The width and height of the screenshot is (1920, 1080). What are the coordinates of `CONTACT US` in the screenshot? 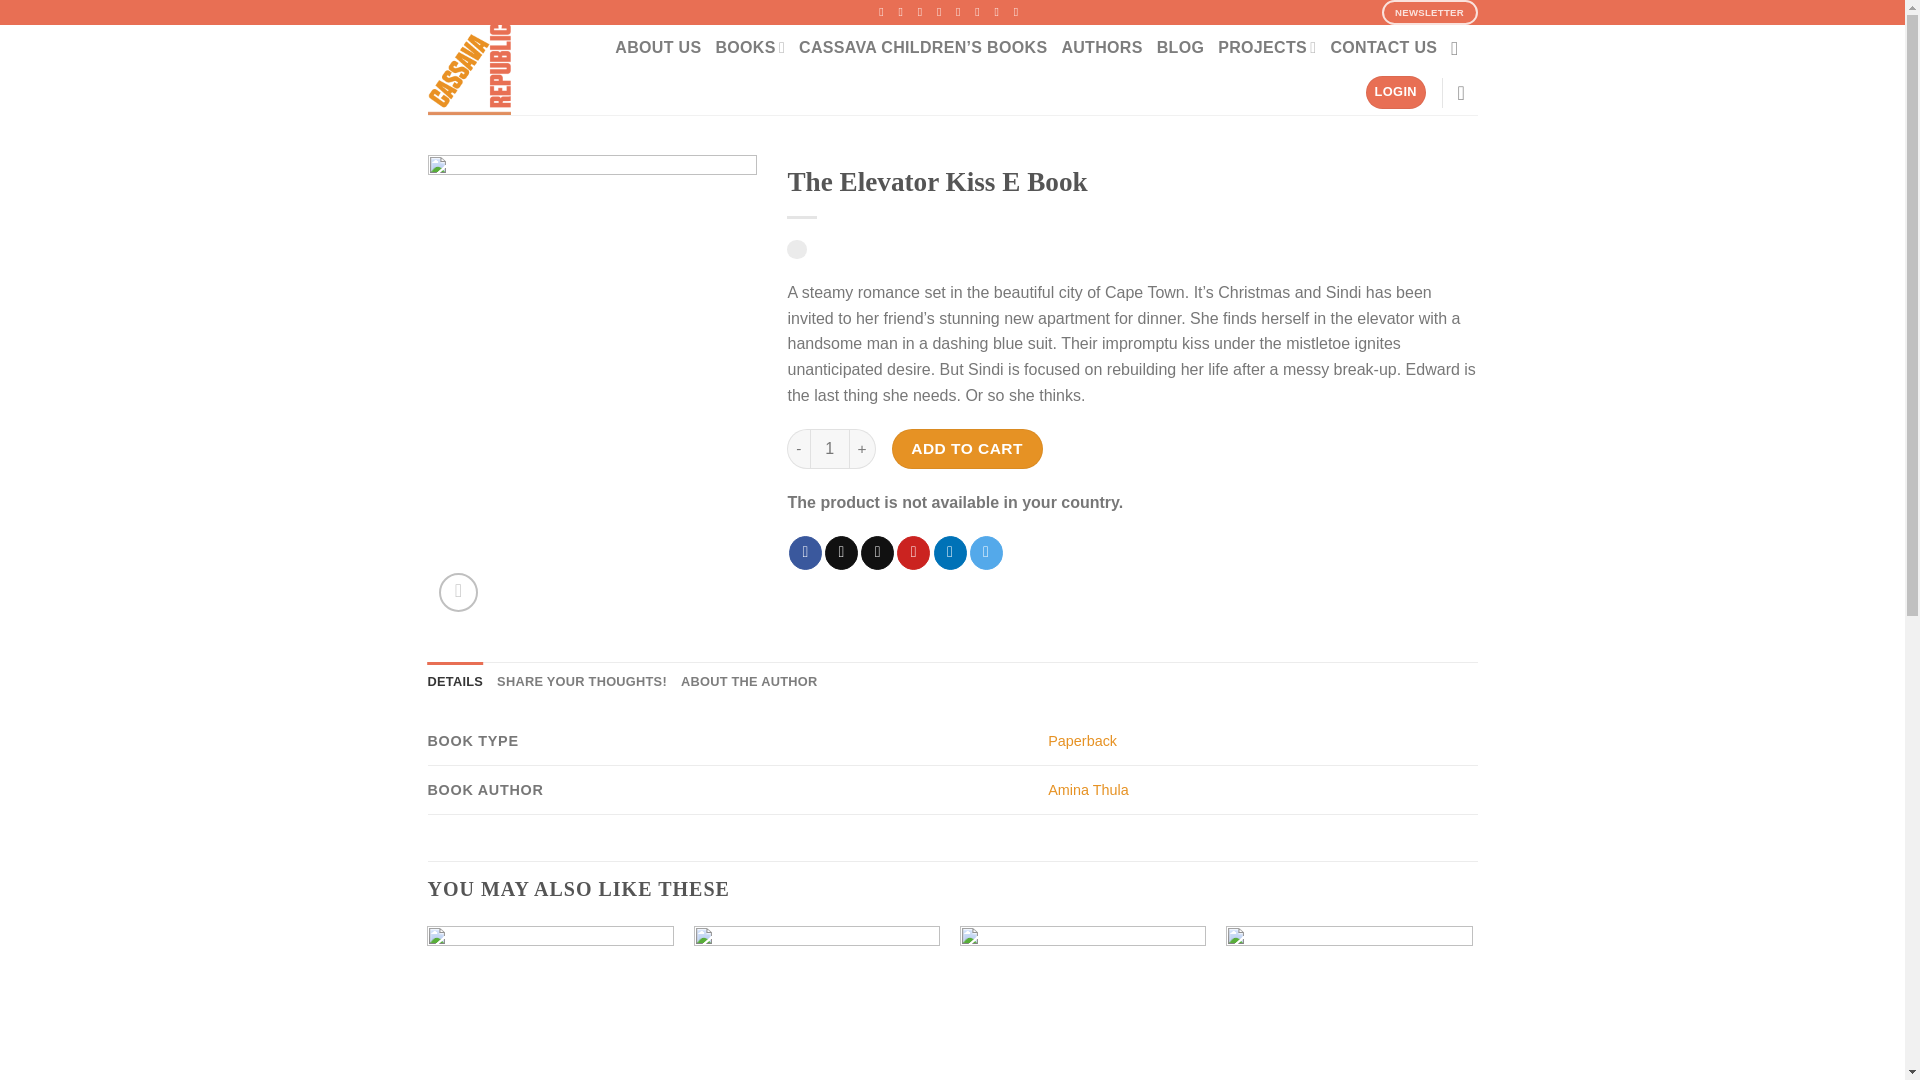 It's located at (1383, 48).